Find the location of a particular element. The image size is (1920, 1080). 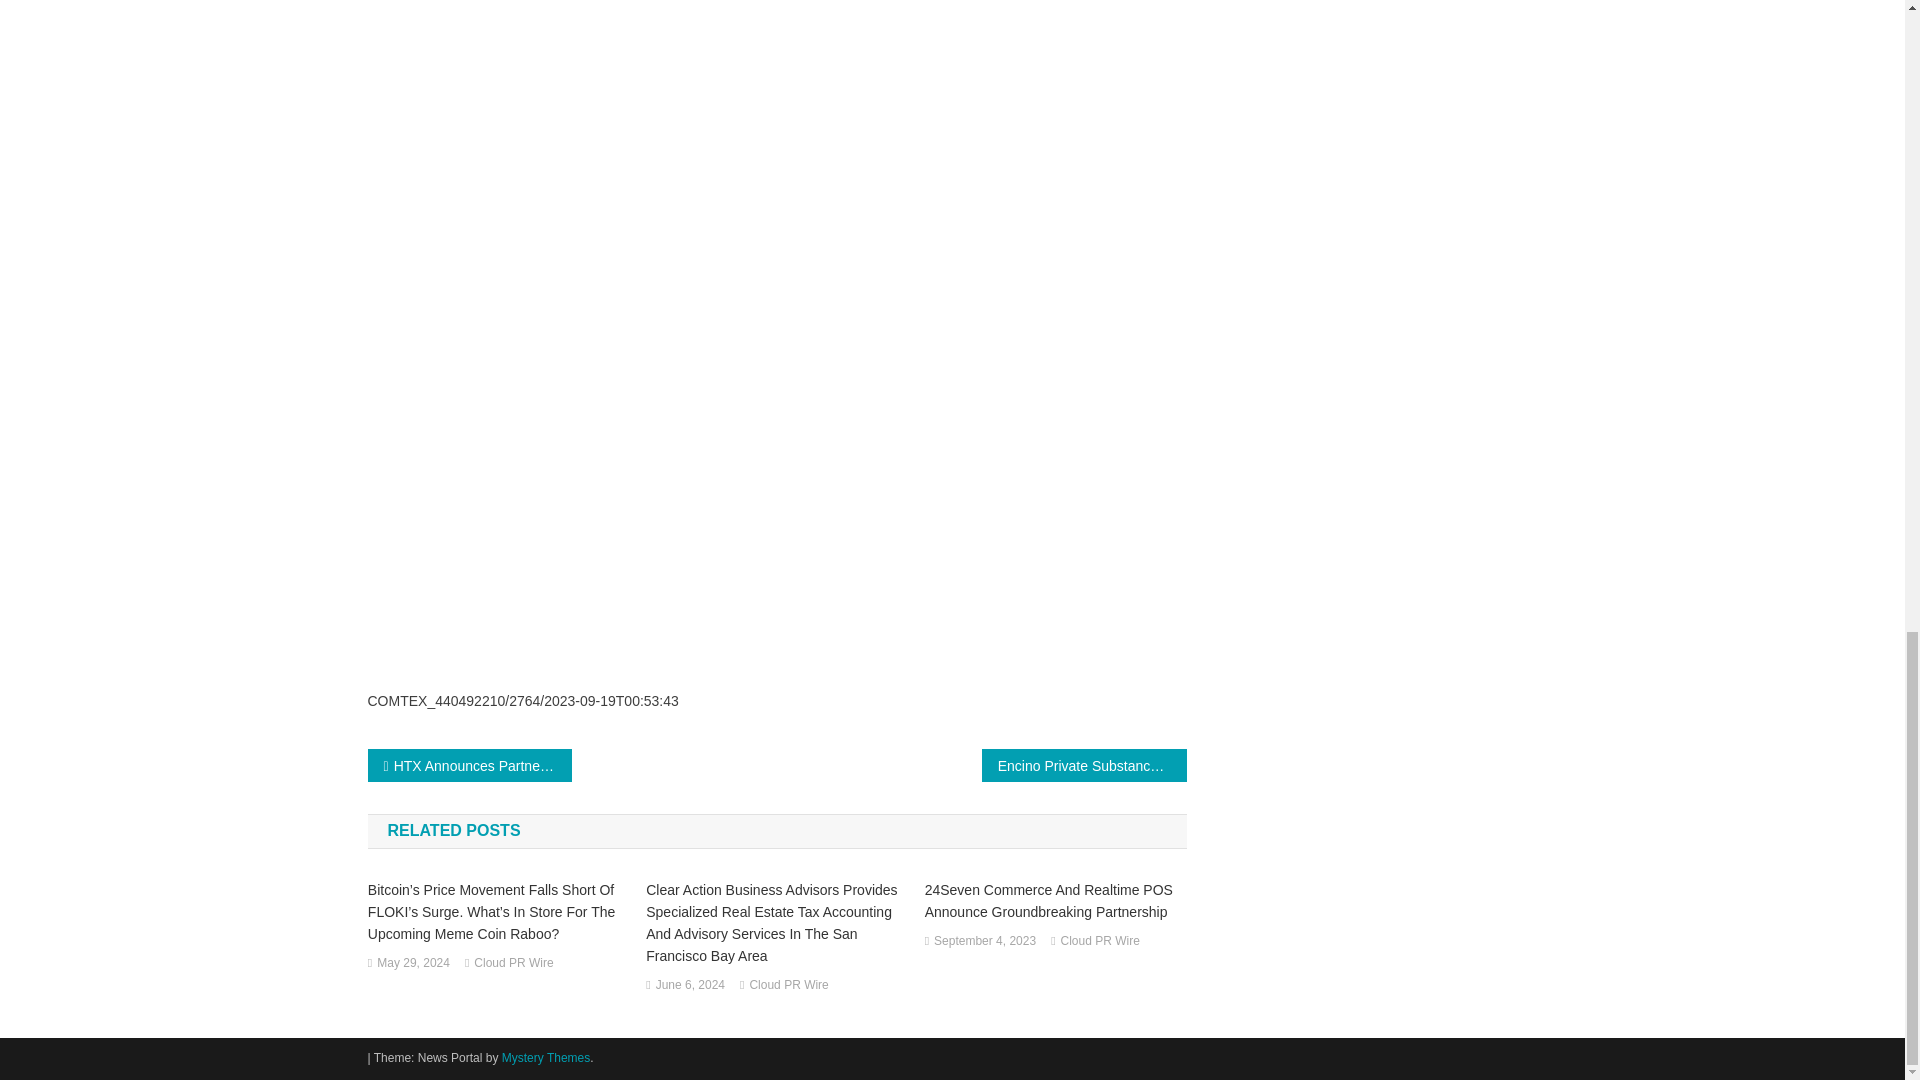

May 29, 2024 is located at coordinates (412, 964).